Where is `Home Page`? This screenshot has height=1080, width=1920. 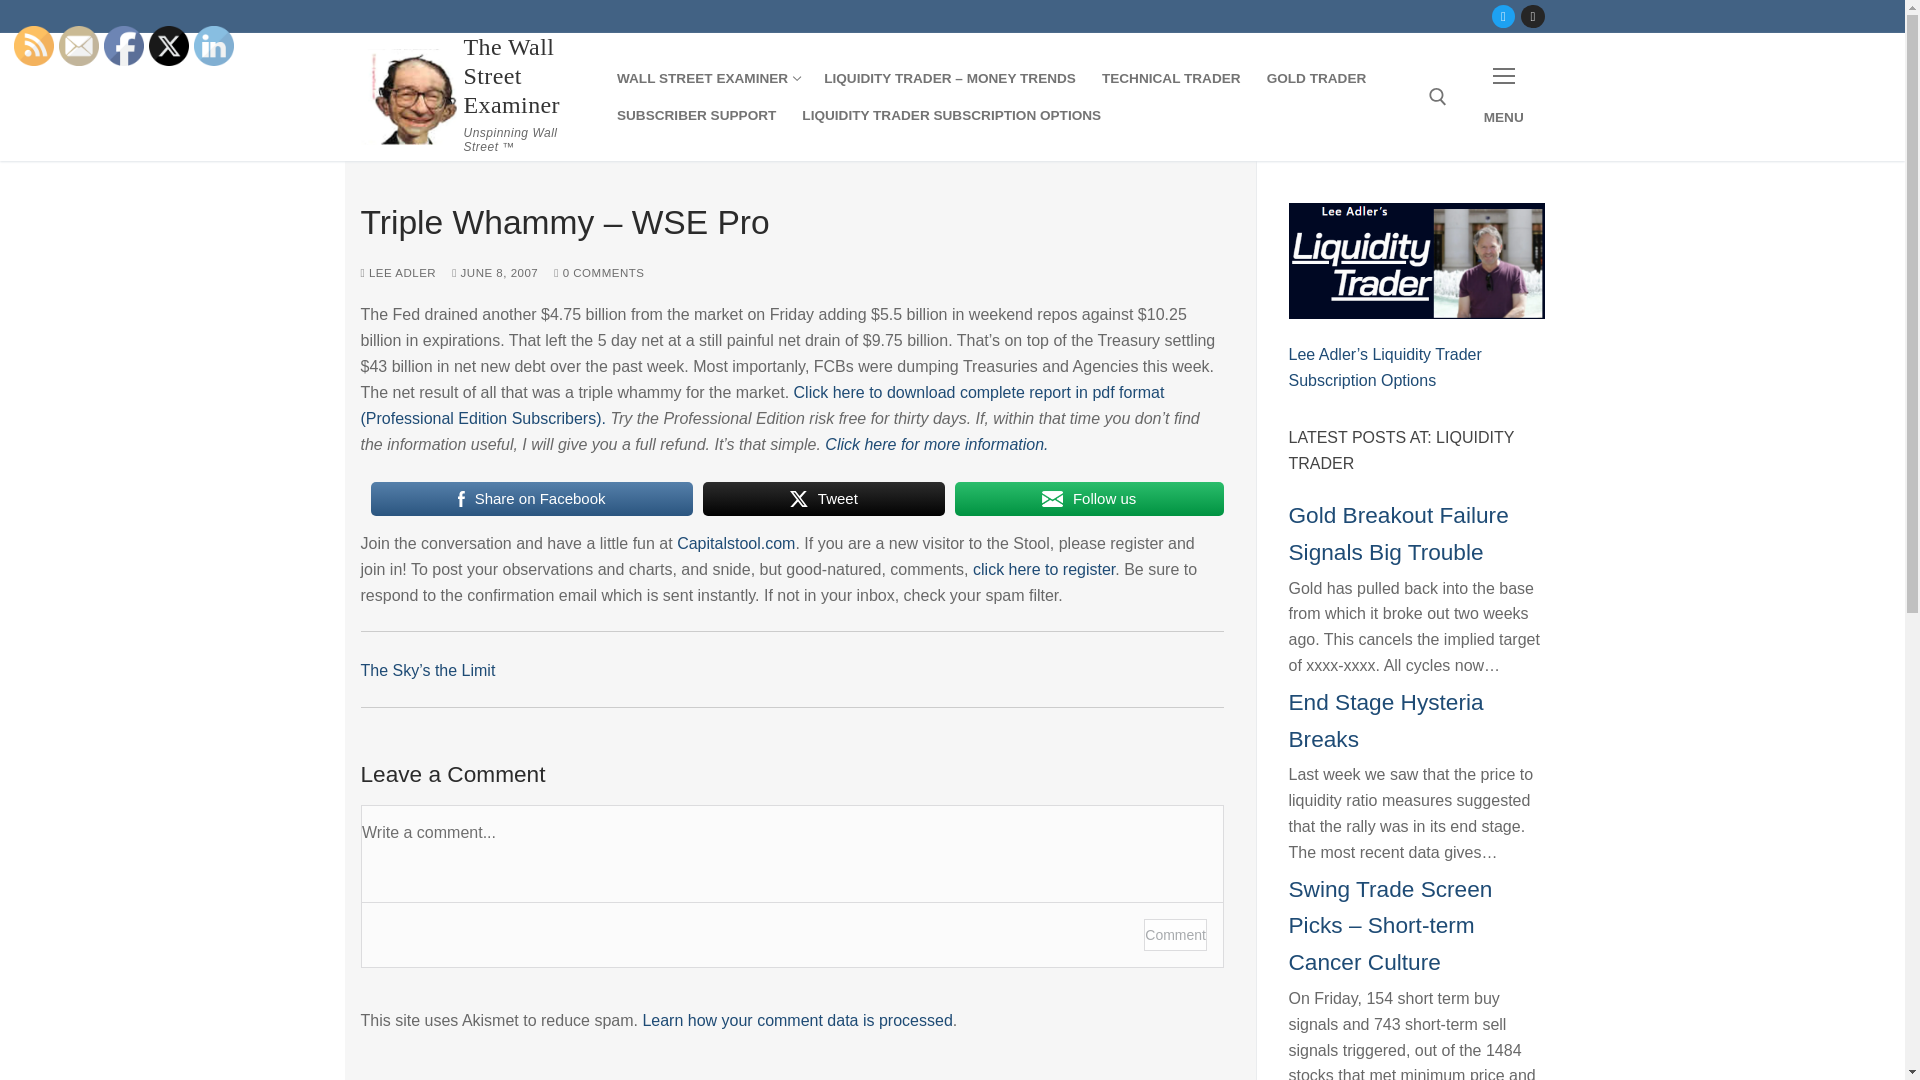 Home Page is located at coordinates (707, 79).